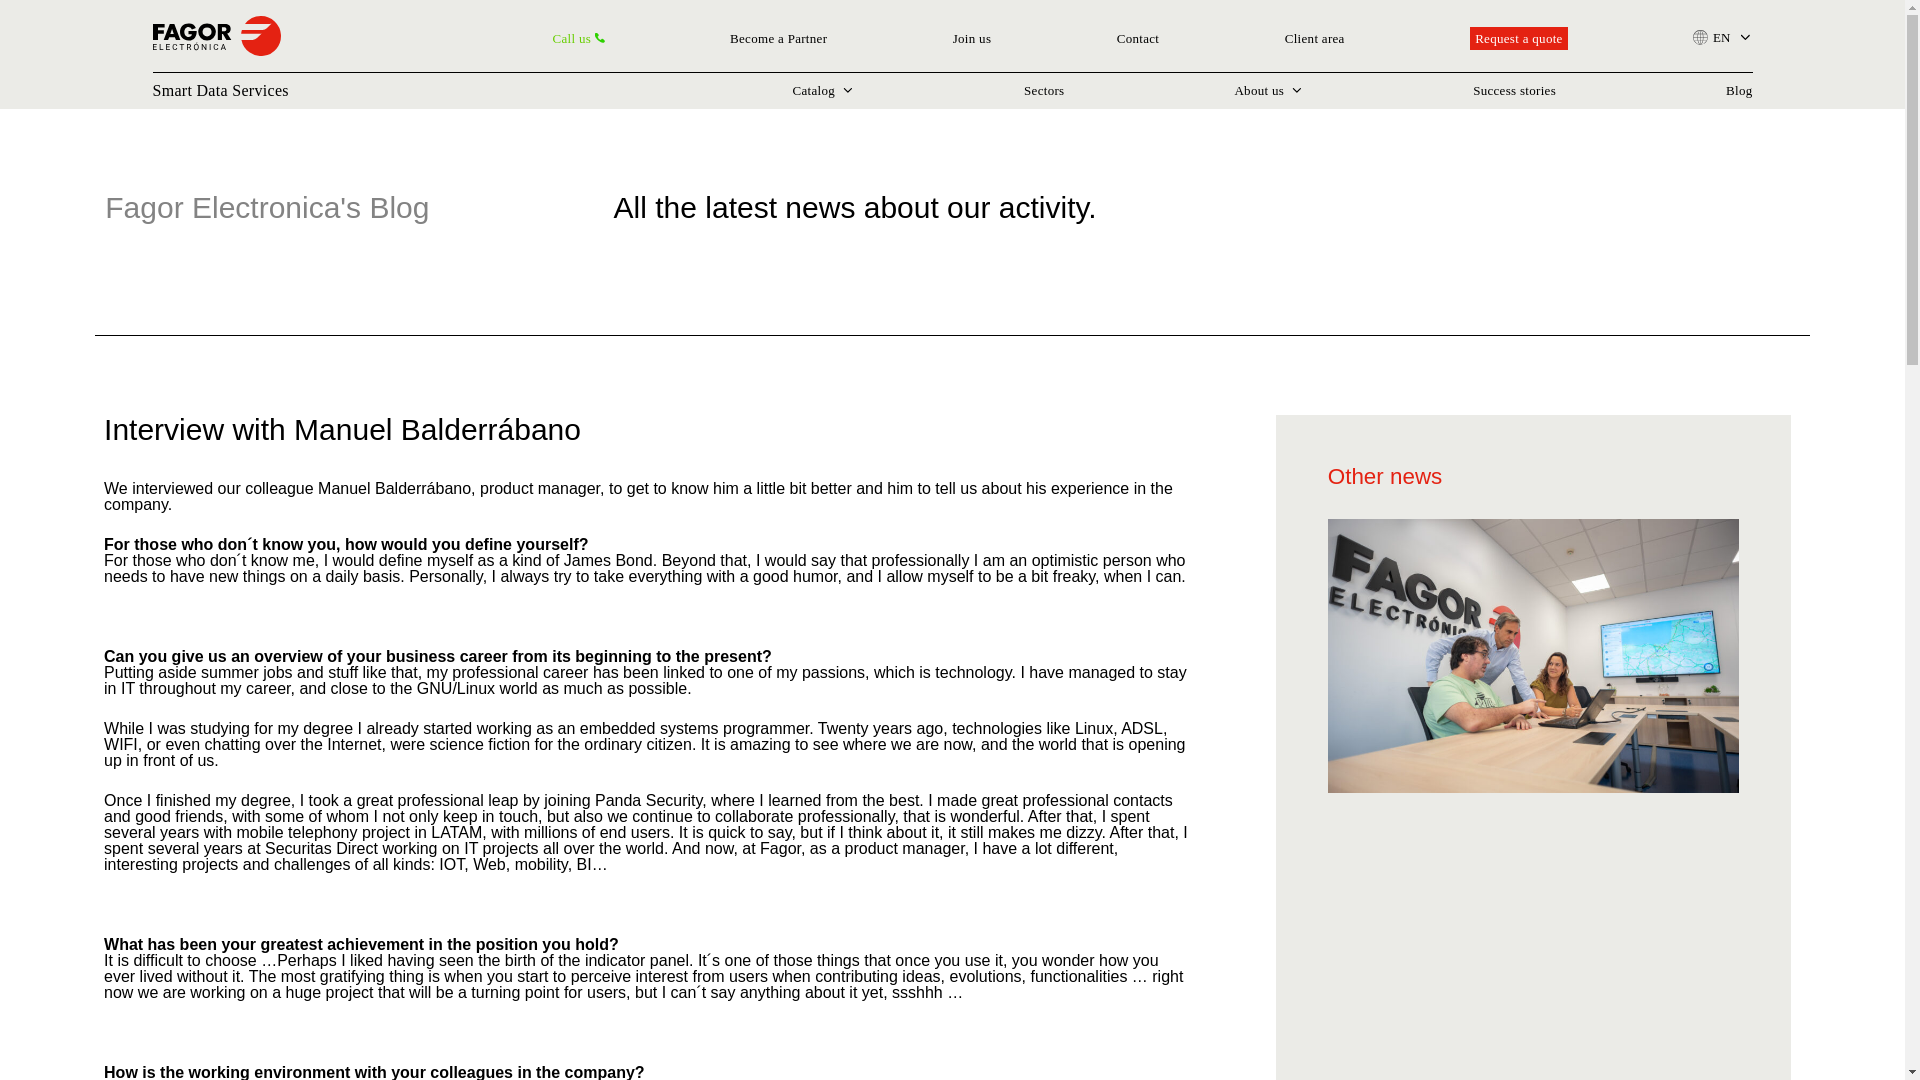 The height and width of the screenshot is (1080, 1920). What do you see at coordinates (1043, 90) in the screenshot?
I see `Sectors` at bounding box center [1043, 90].